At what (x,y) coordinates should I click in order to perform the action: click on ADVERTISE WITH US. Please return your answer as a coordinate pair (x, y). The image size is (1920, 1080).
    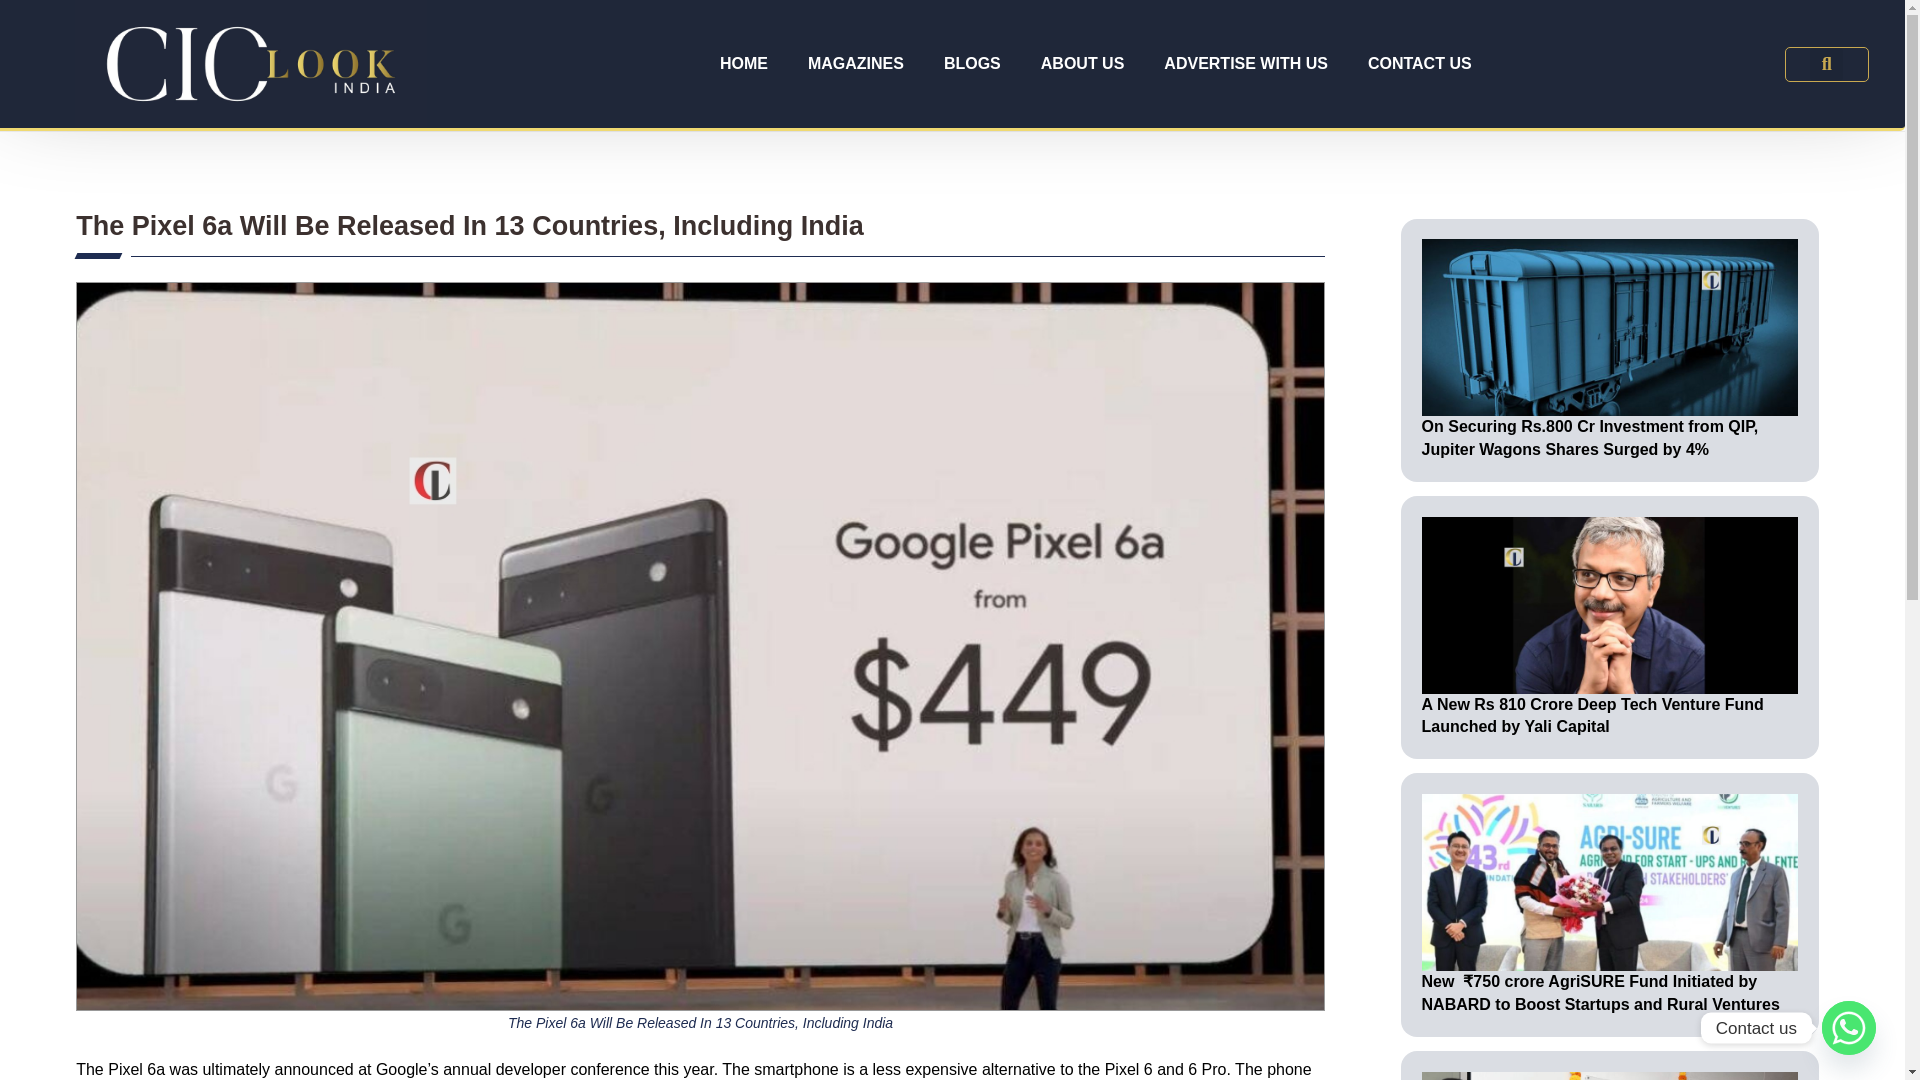
    Looking at the image, I should click on (1246, 64).